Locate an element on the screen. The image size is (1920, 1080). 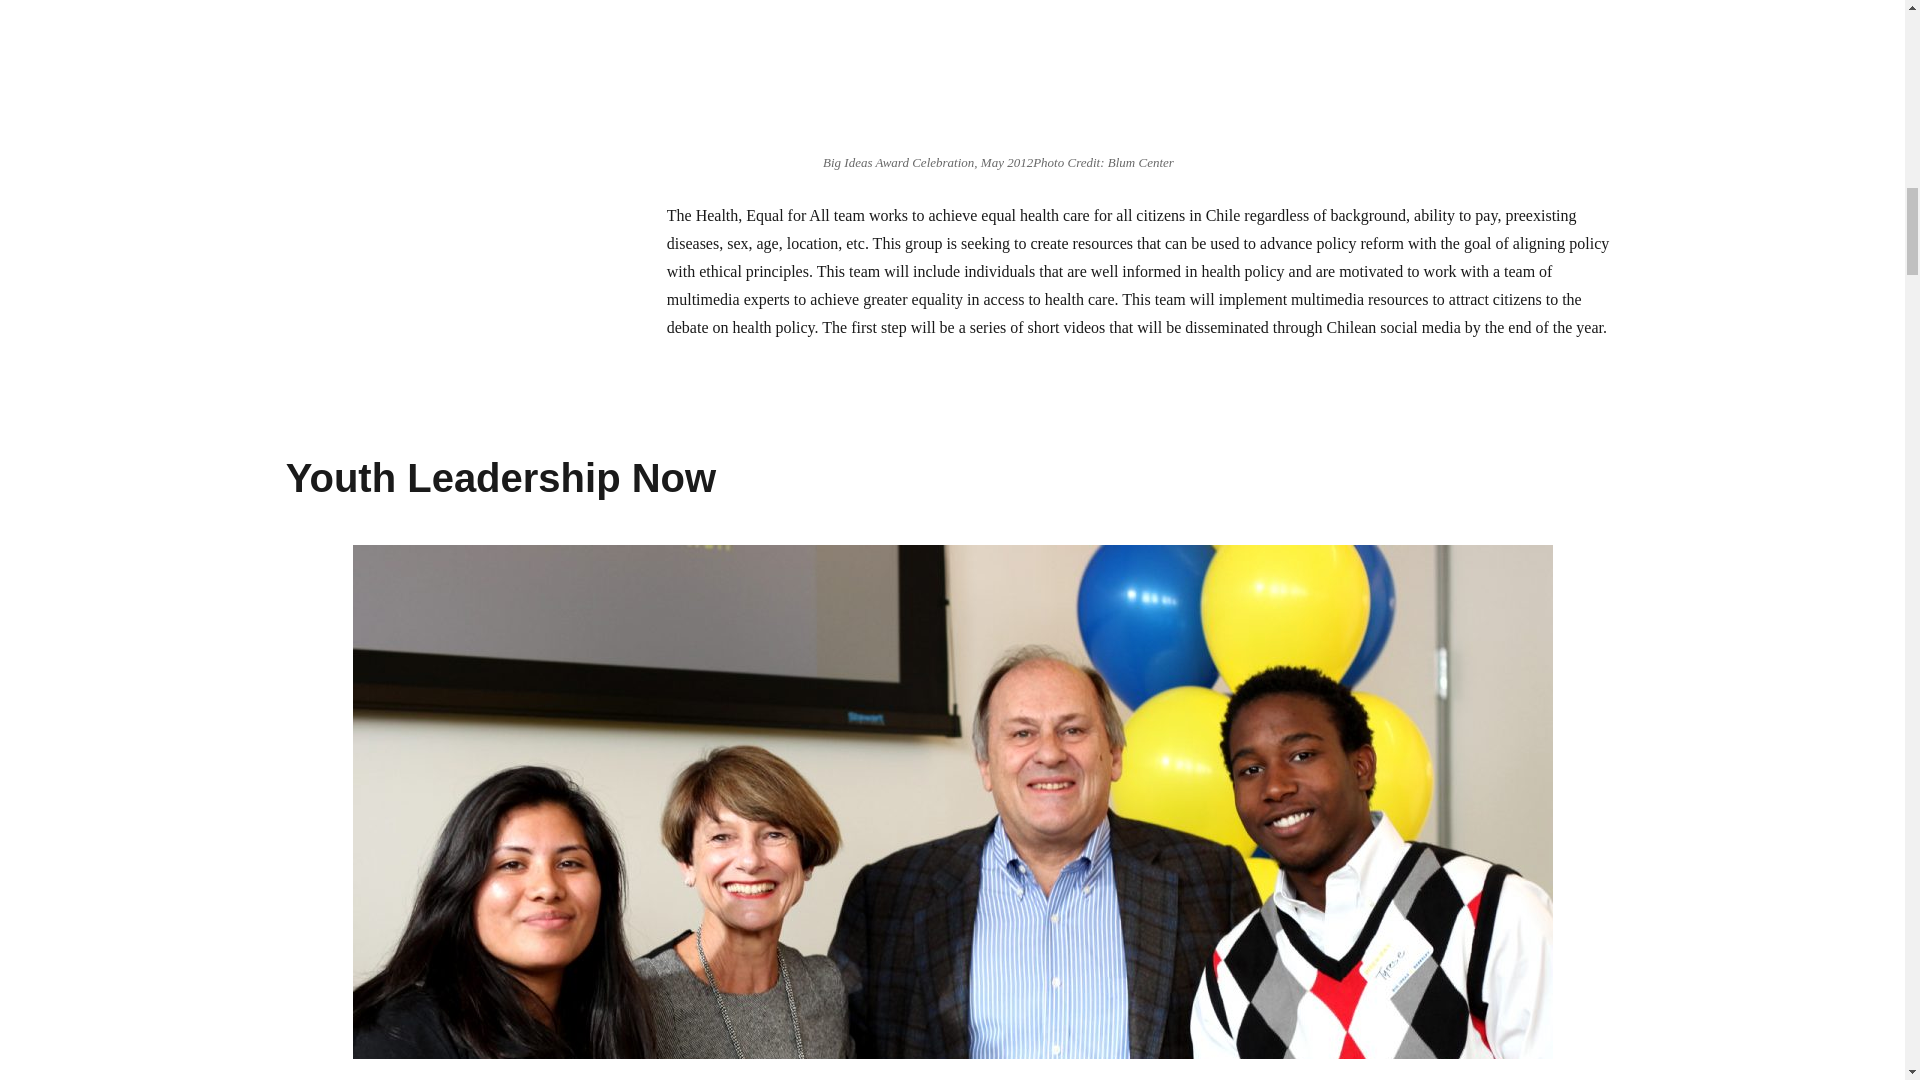
Youth Leadership Now is located at coordinates (501, 478).